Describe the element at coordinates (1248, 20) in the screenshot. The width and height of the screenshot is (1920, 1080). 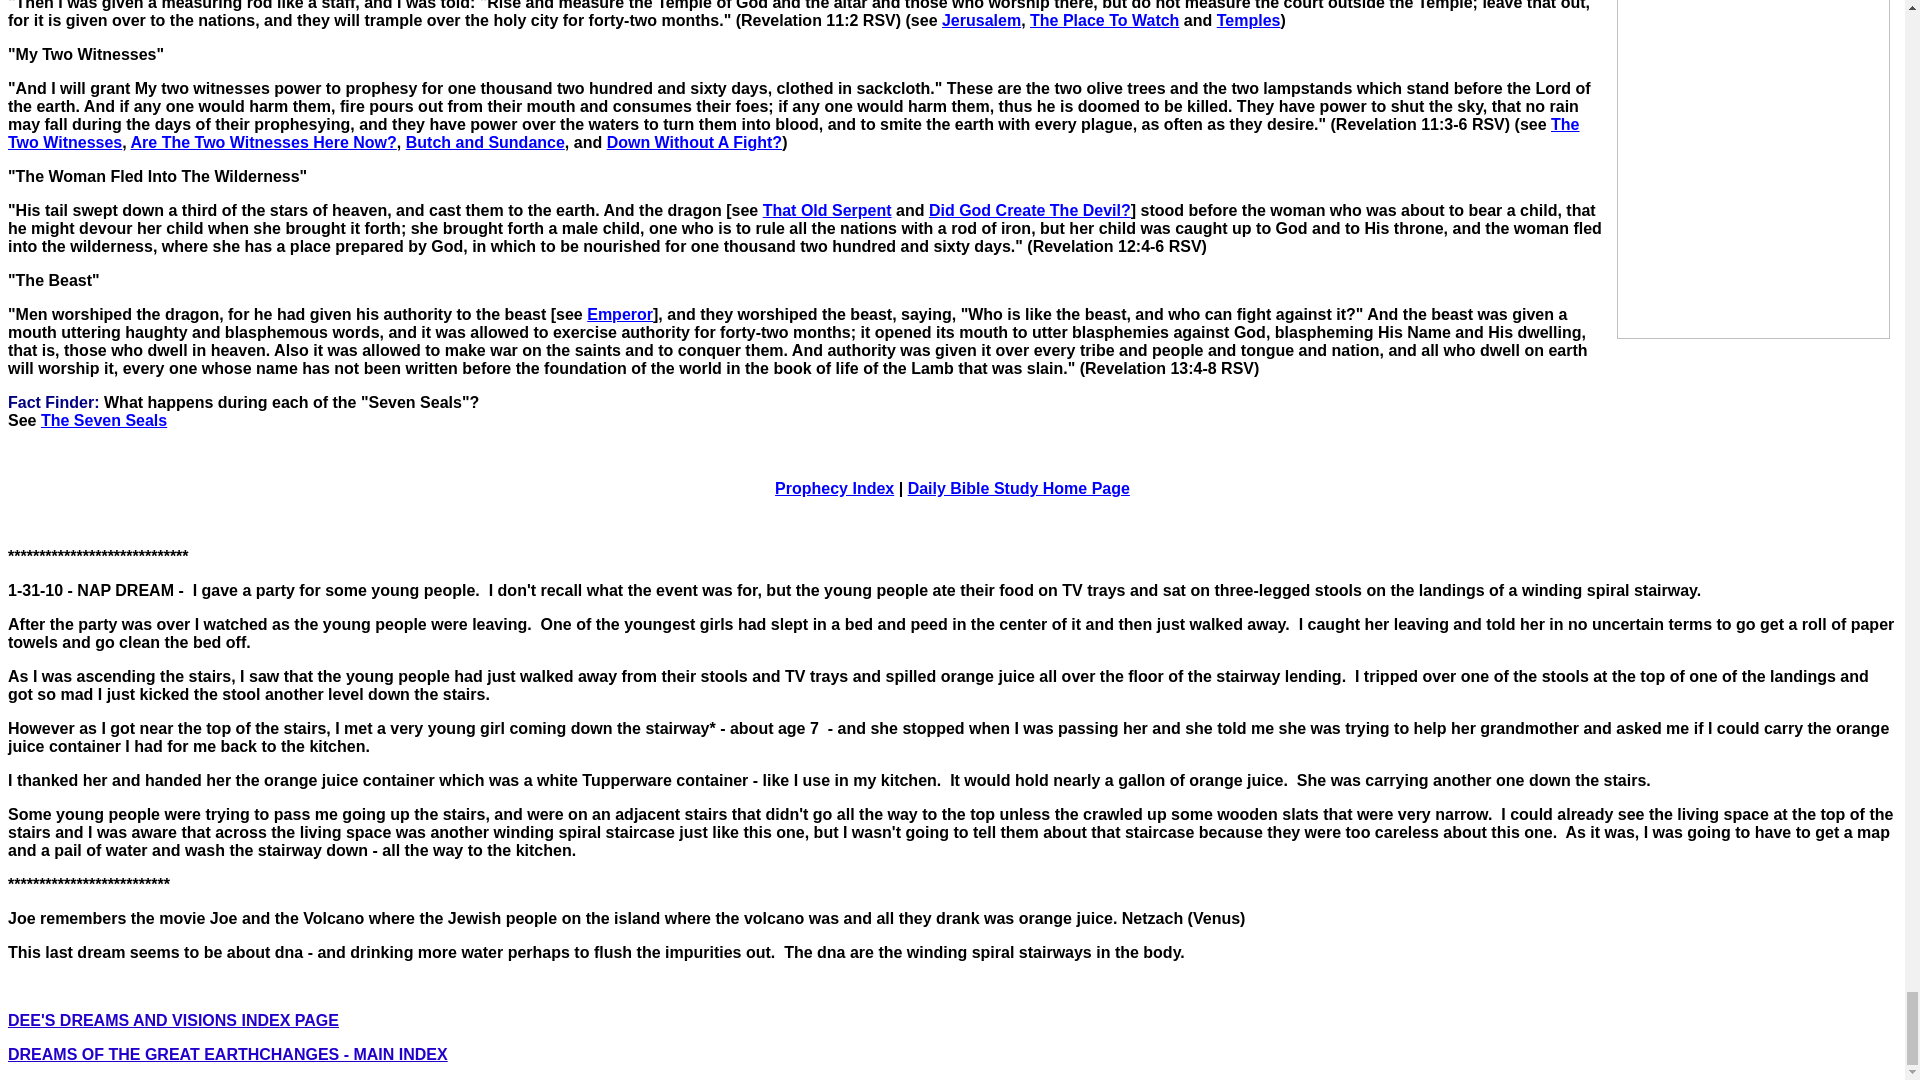
I see `Temples` at that location.